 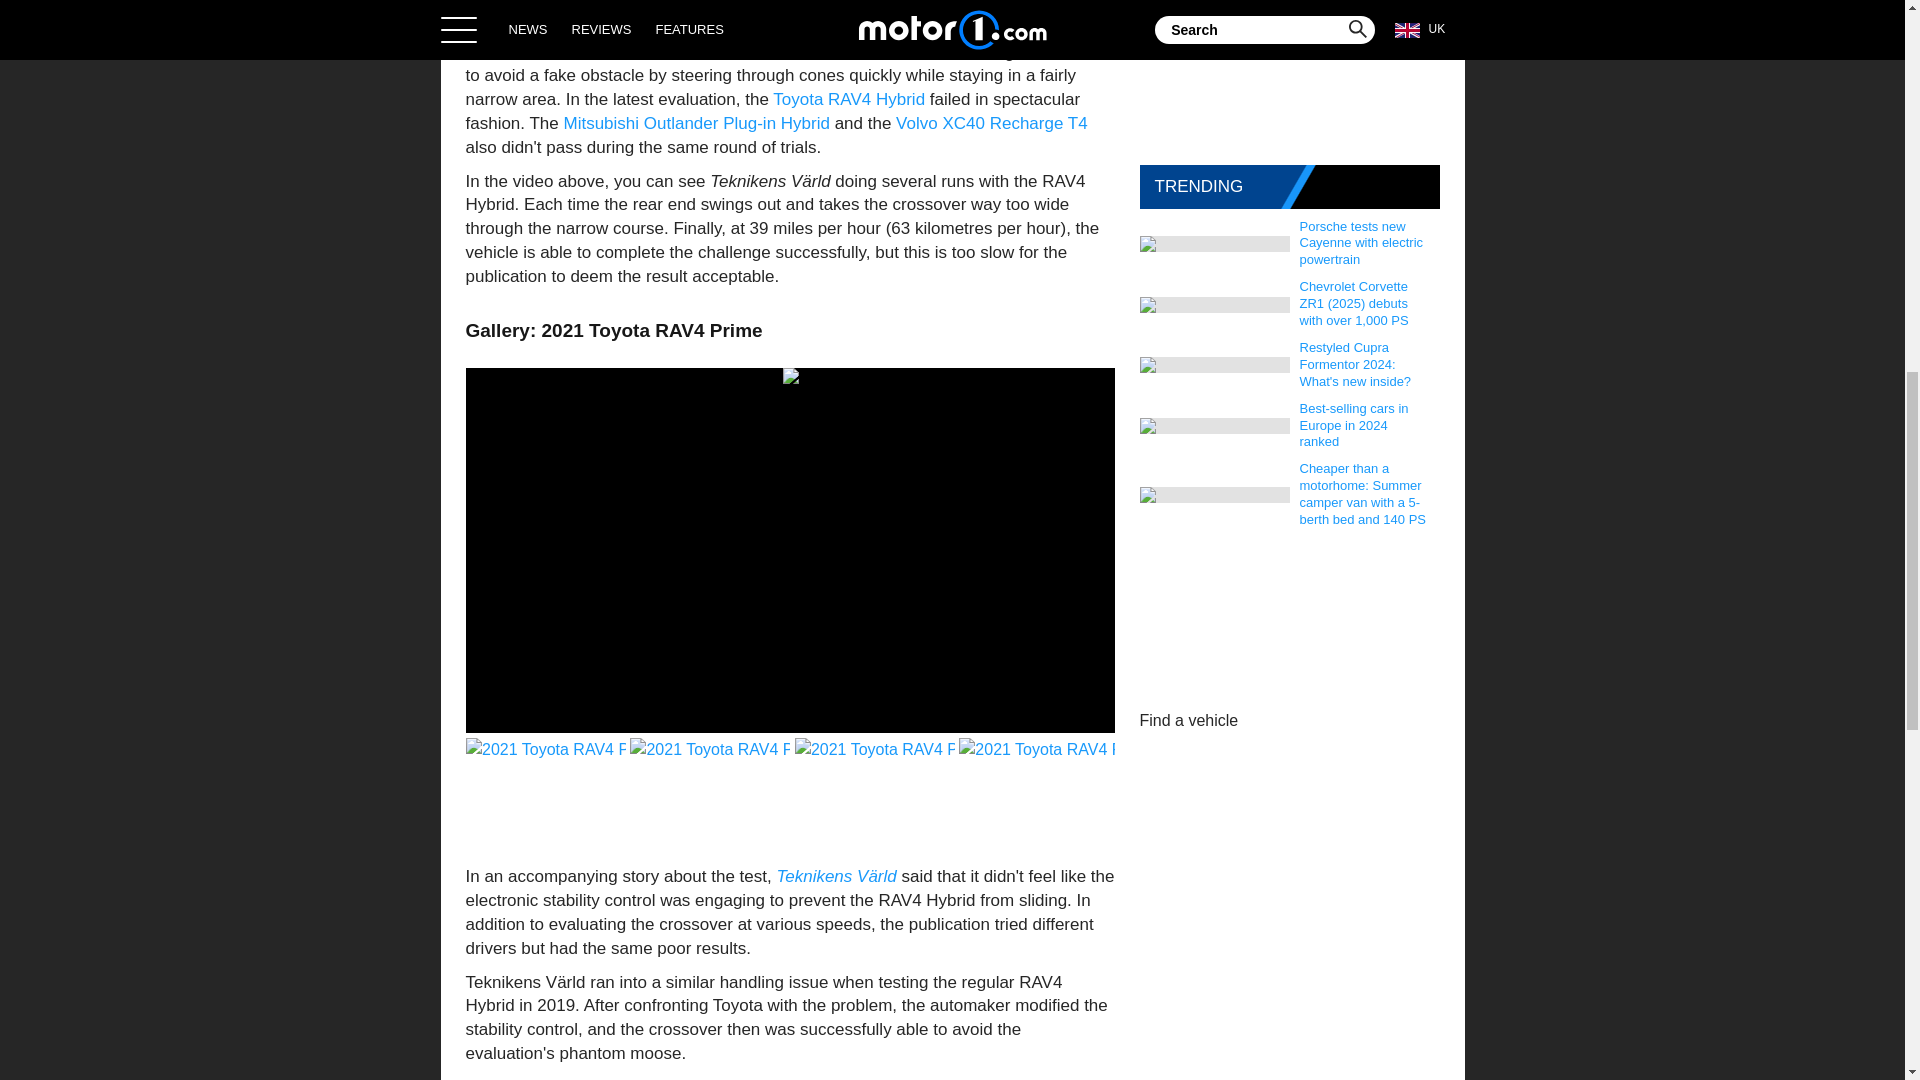 What do you see at coordinates (849, 99) in the screenshot?
I see `Toyota RAV4 Hybrid` at bounding box center [849, 99].